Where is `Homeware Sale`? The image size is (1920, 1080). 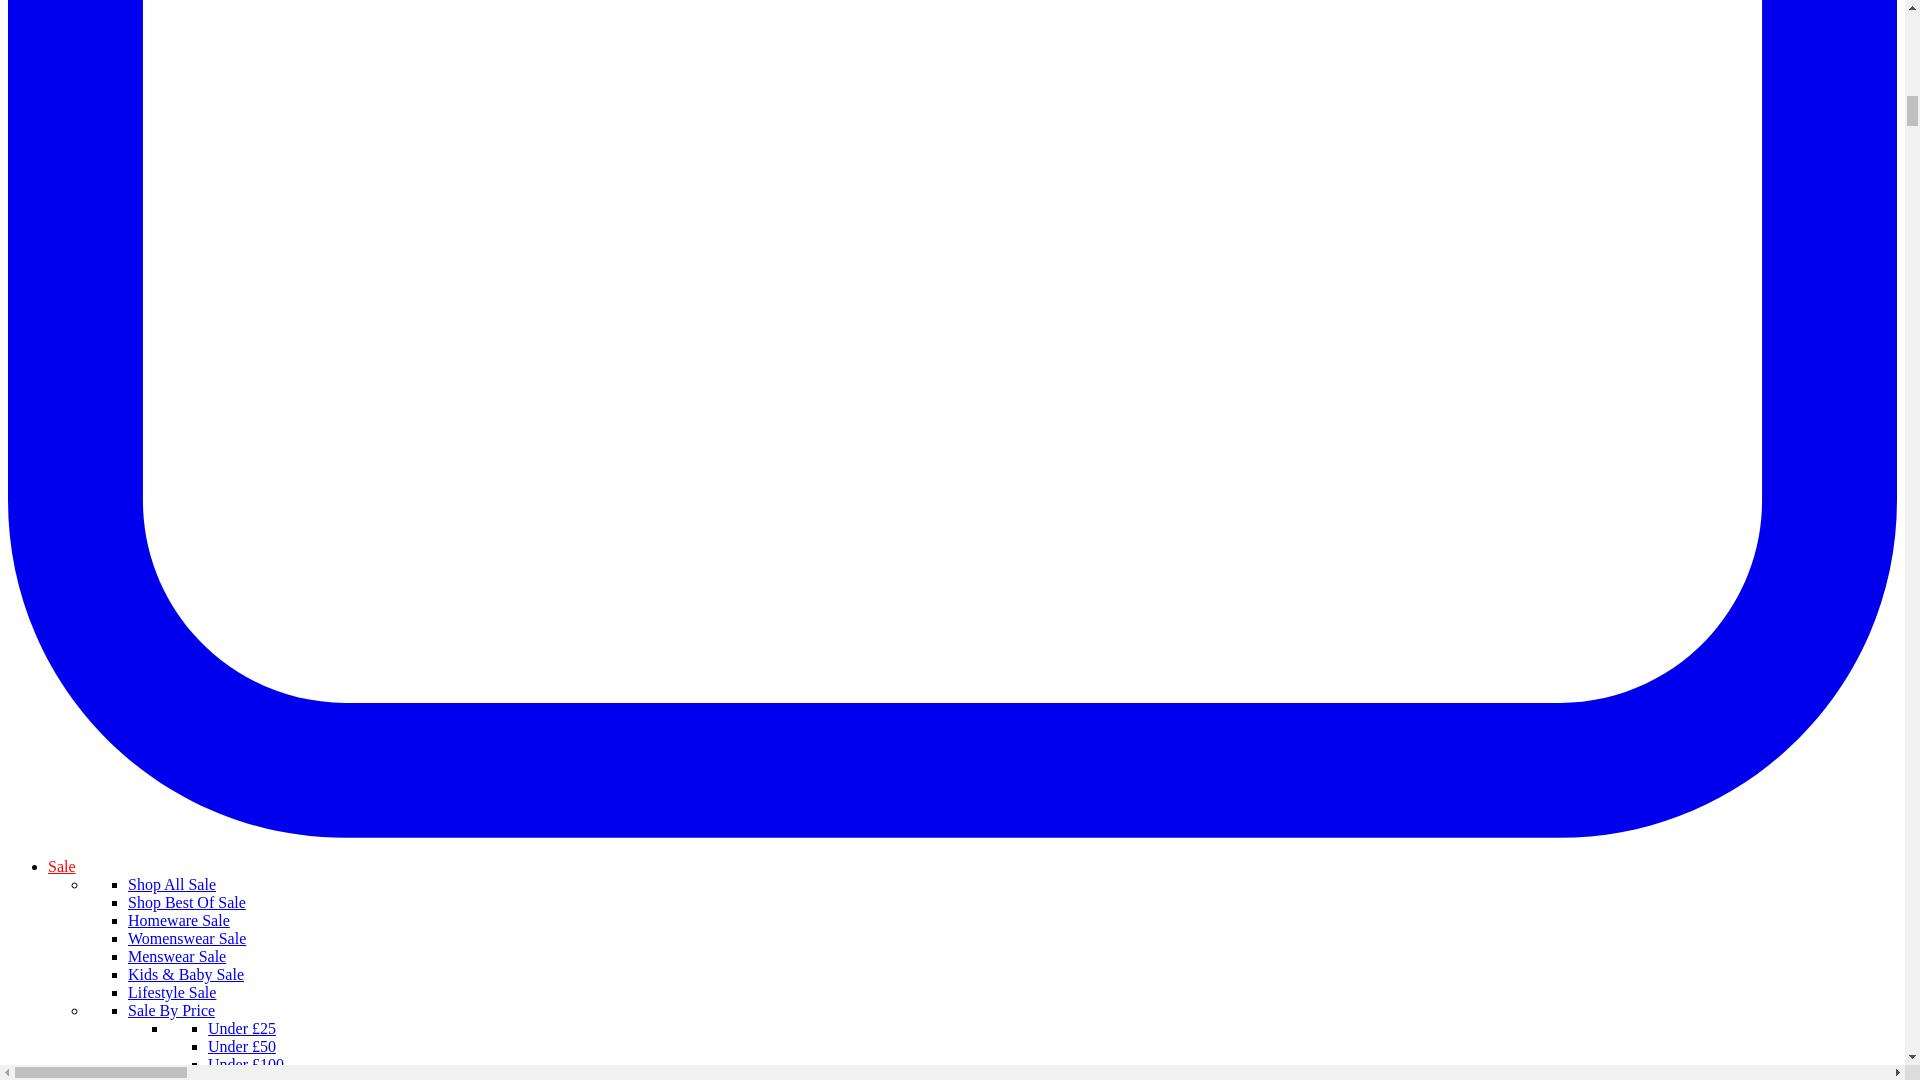 Homeware Sale is located at coordinates (179, 920).